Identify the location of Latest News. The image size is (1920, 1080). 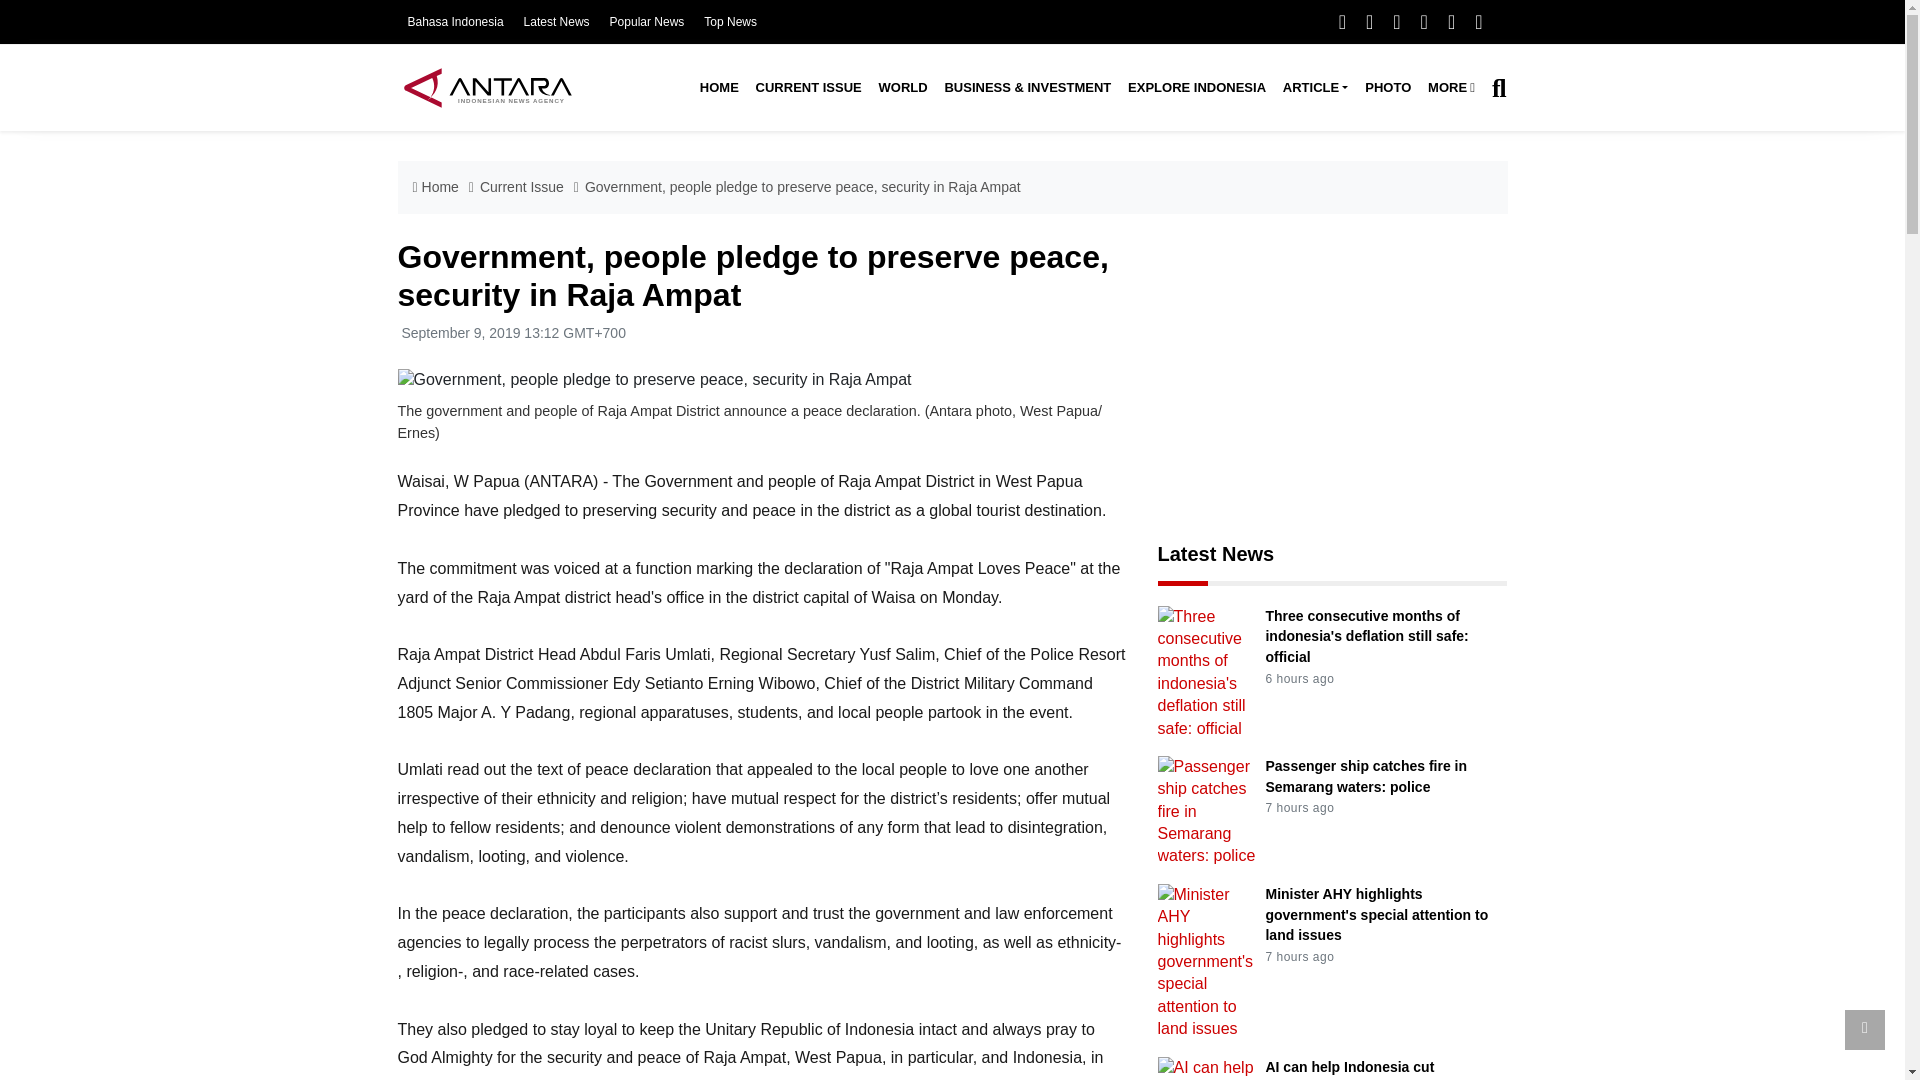
(556, 22).